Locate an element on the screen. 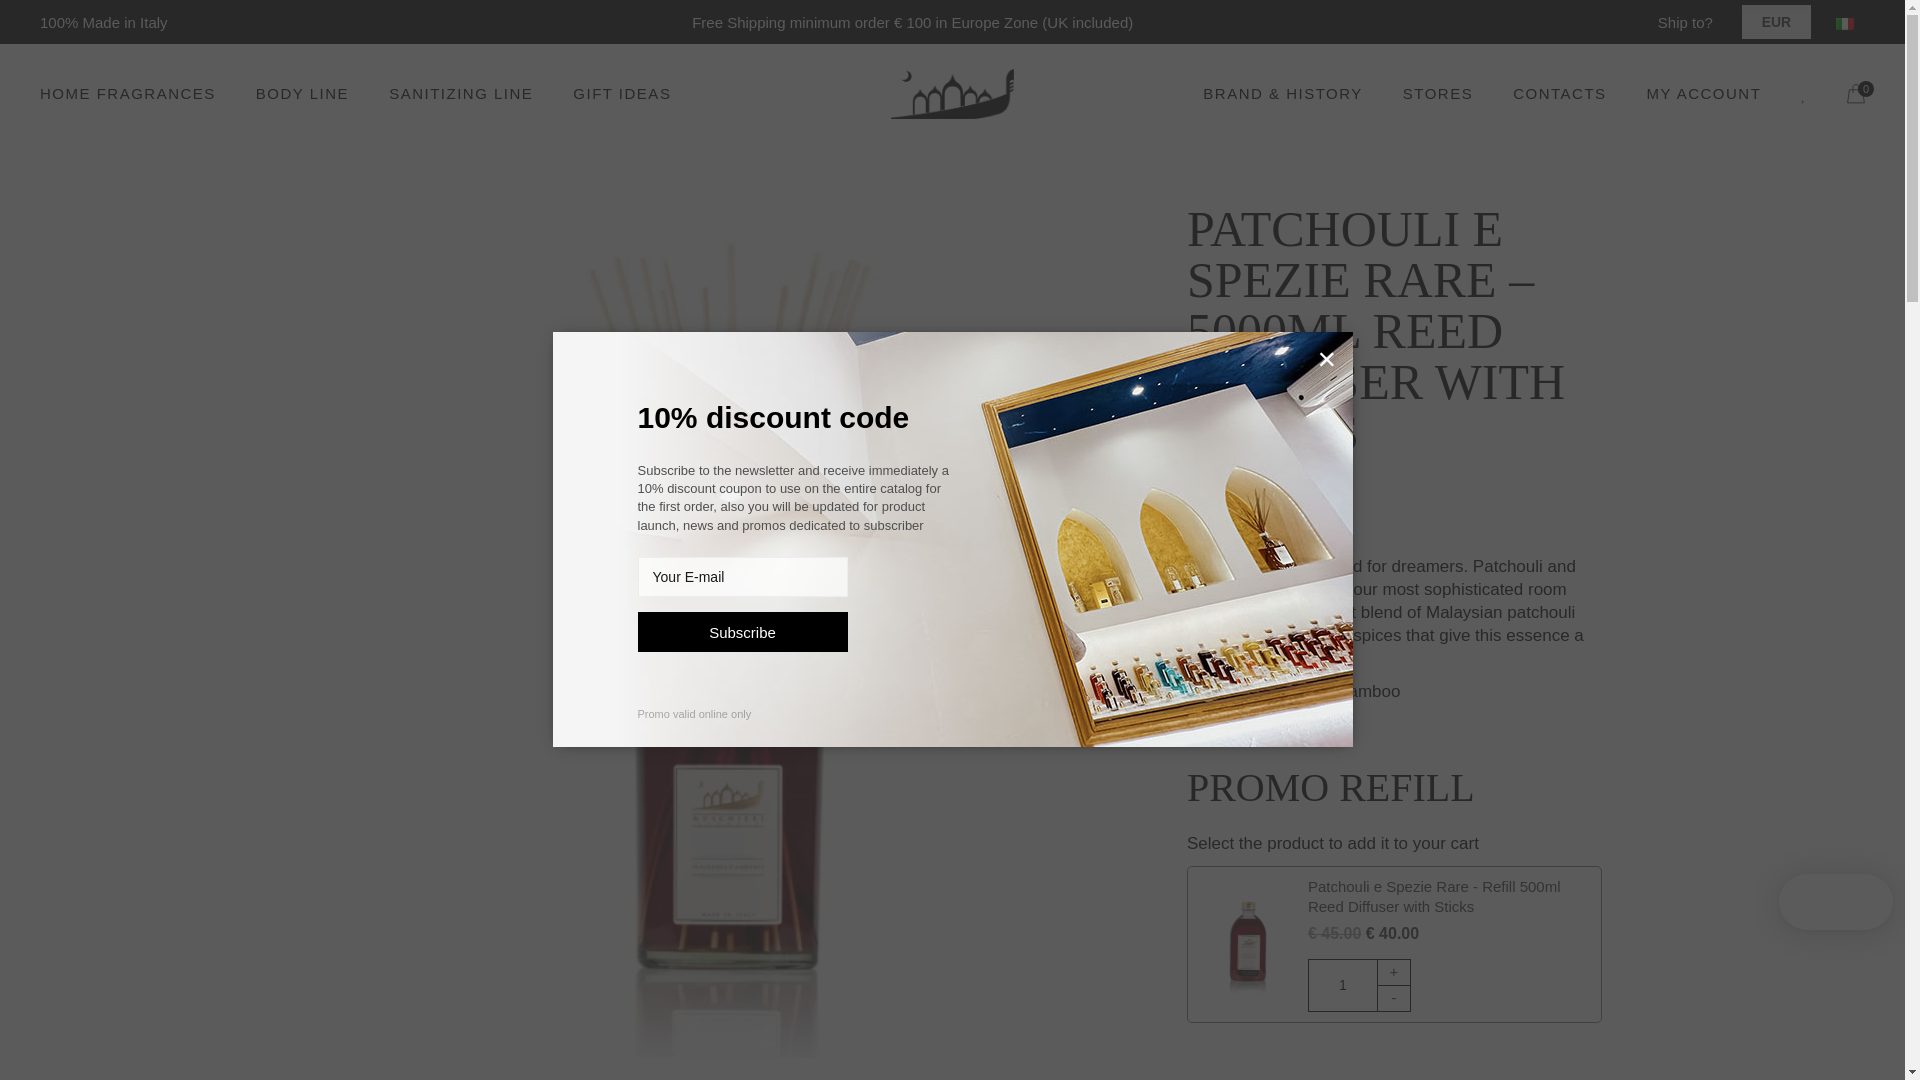 This screenshot has height=1080, width=1920. SANITIZING LINE is located at coordinates (461, 94).